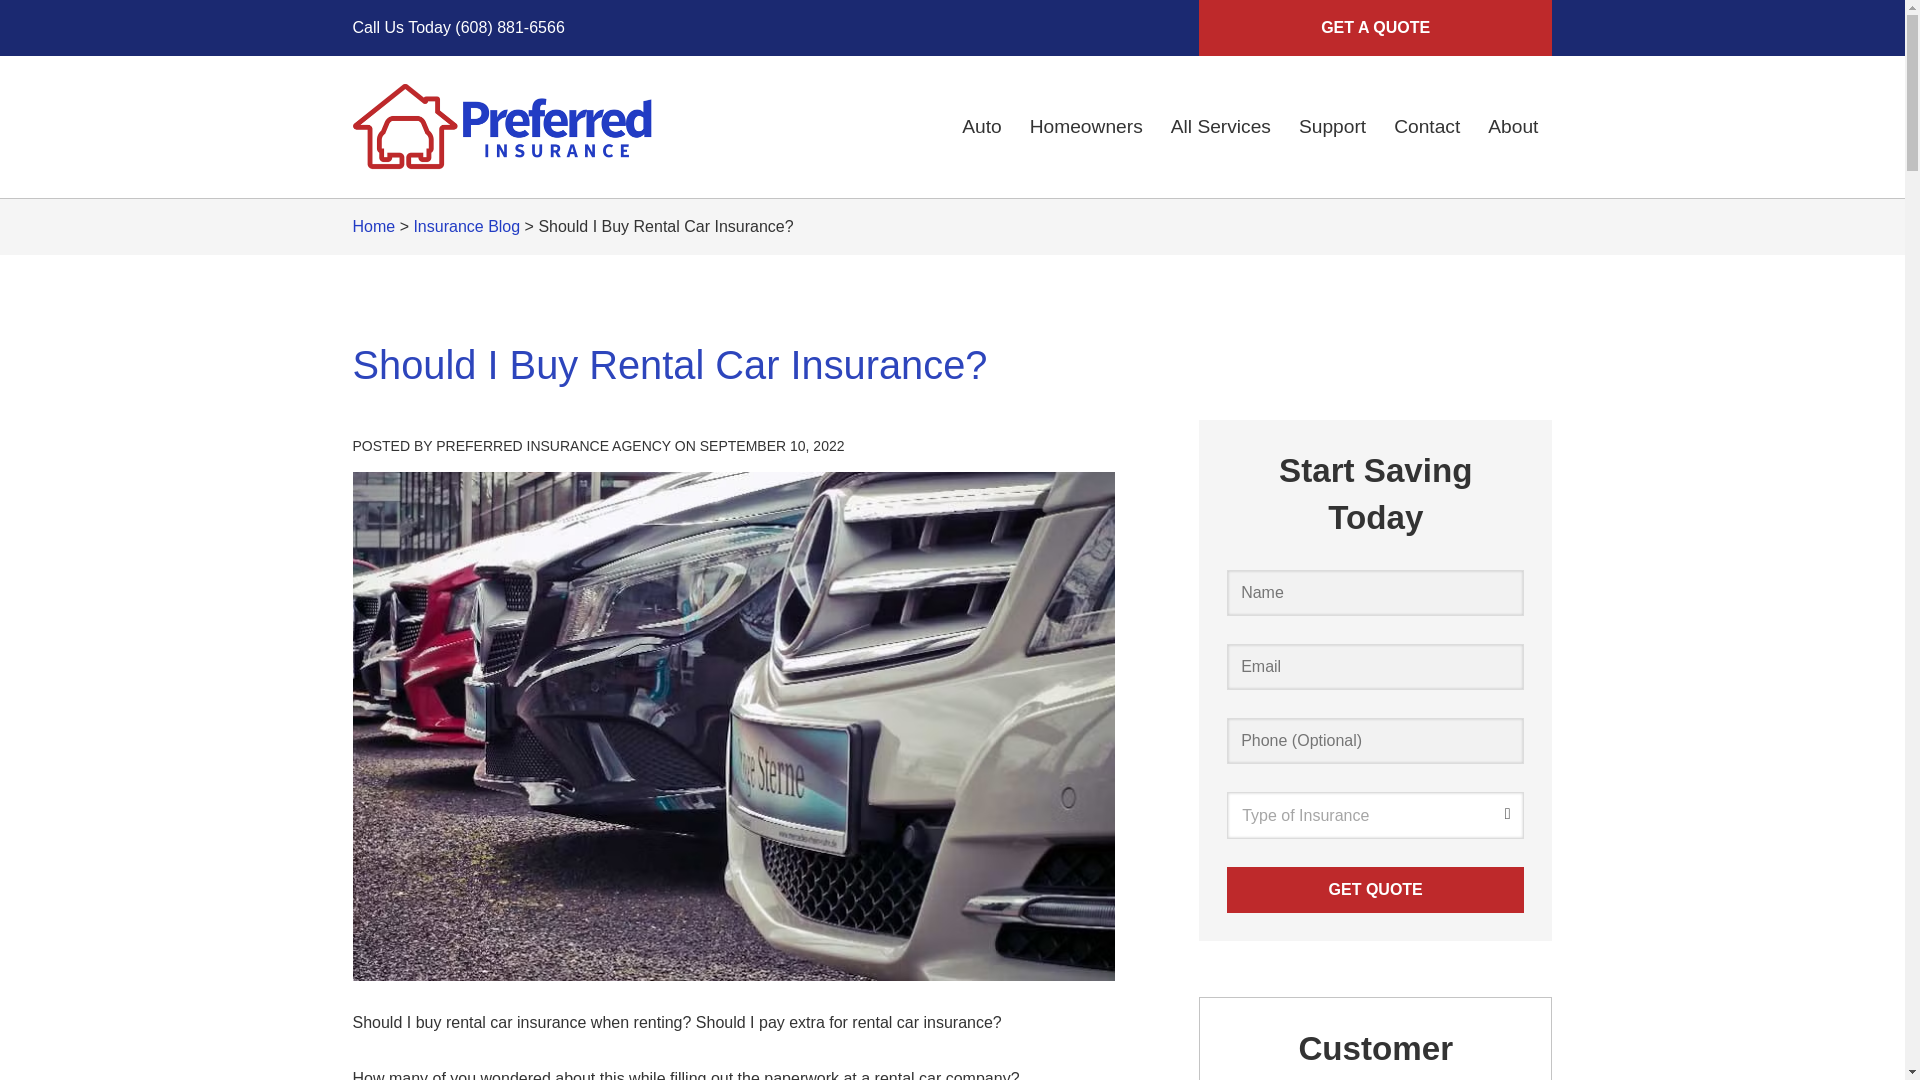 Image resolution: width=1920 pixels, height=1080 pixels. Describe the element at coordinates (1086, 126) in the screenshot. I see `Homeowners` at that location.